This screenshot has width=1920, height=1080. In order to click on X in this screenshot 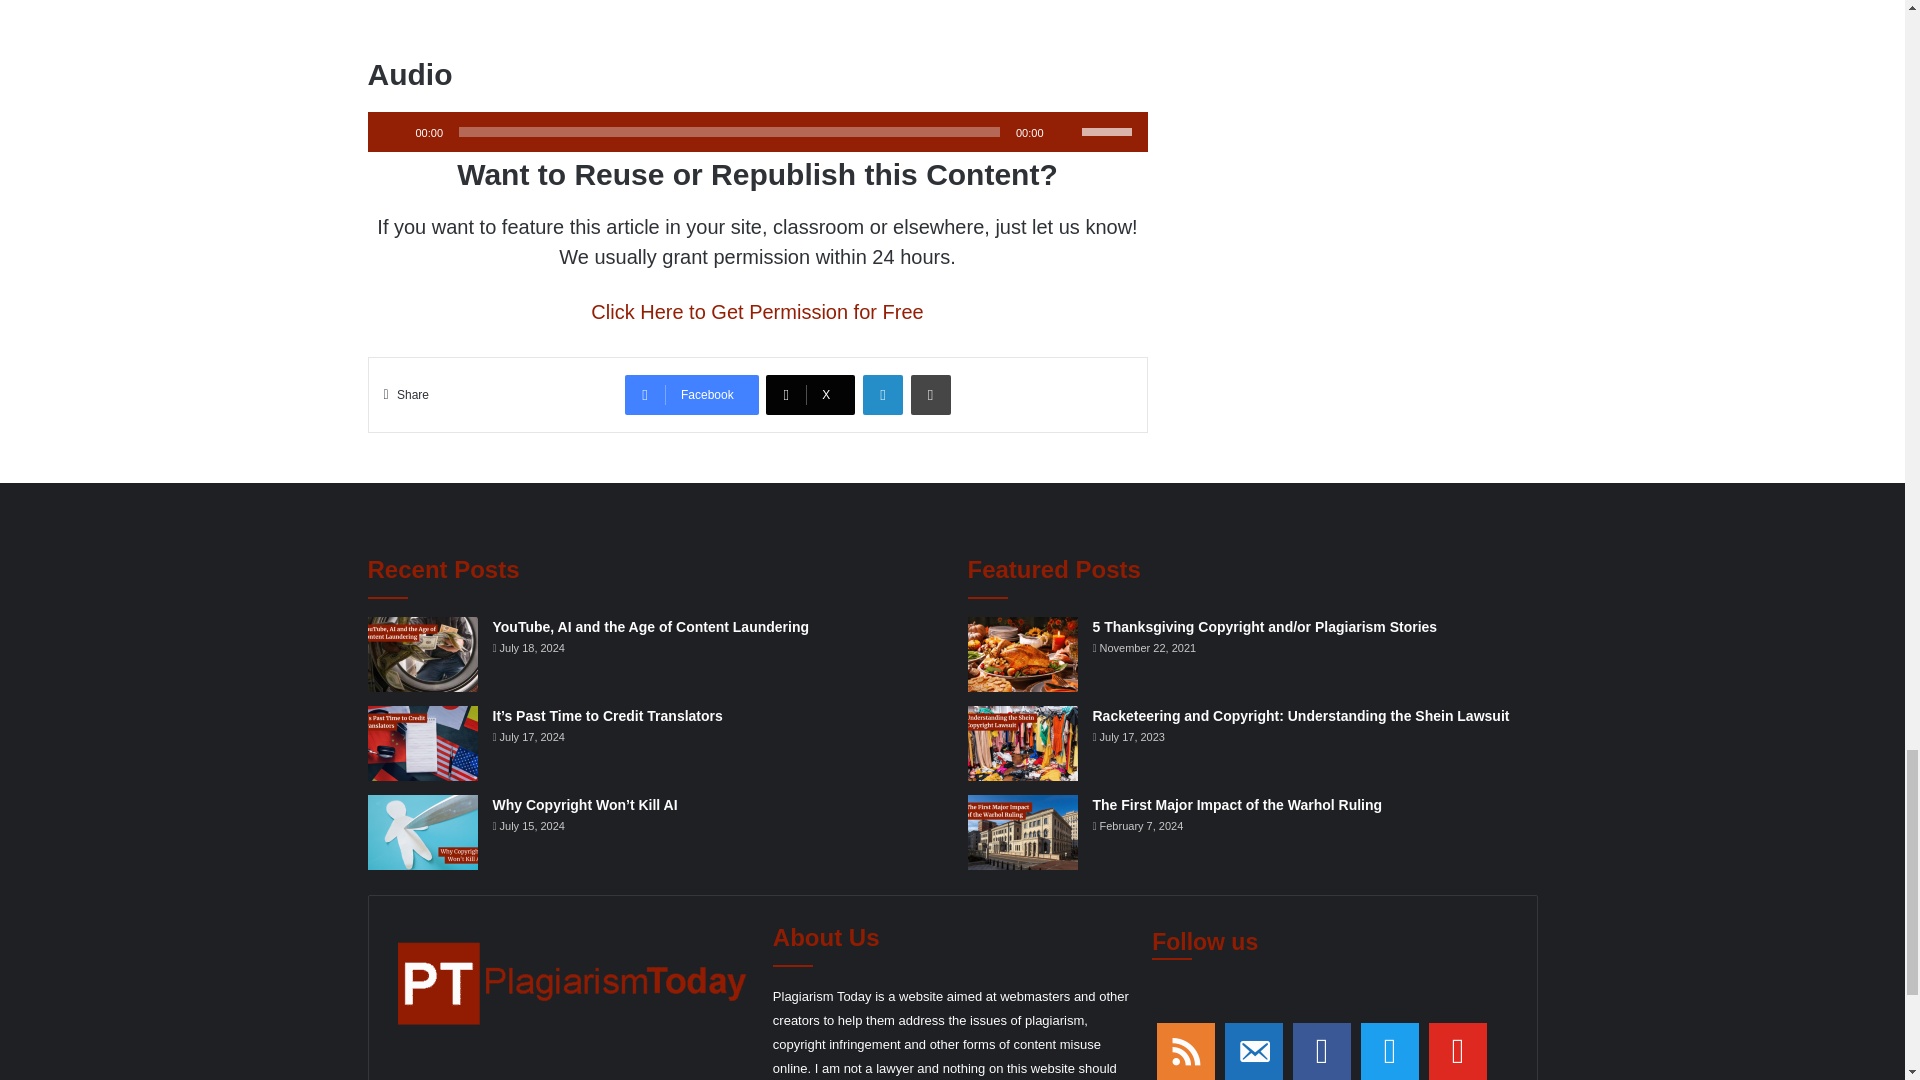, I will do `click(810, 394)`.